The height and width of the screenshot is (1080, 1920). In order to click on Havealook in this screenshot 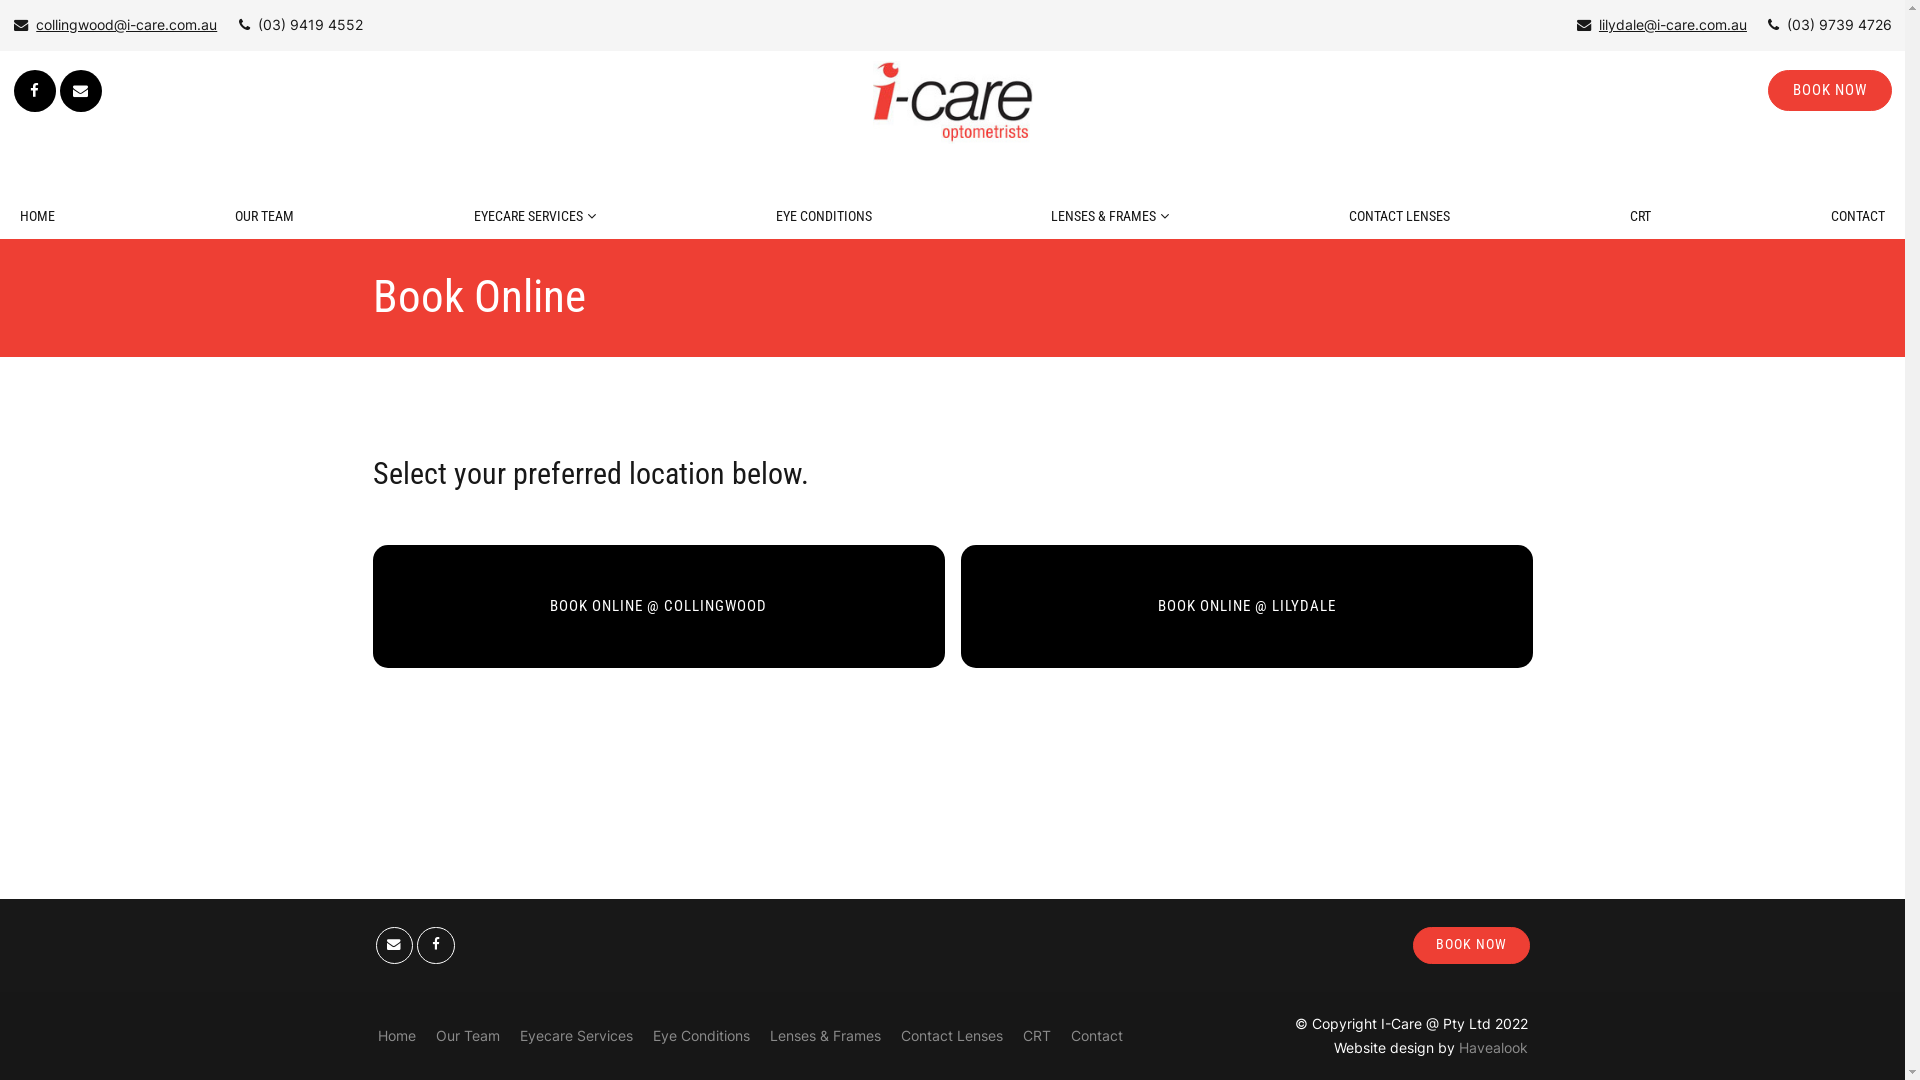, I will do `click(1492, 1048)`.